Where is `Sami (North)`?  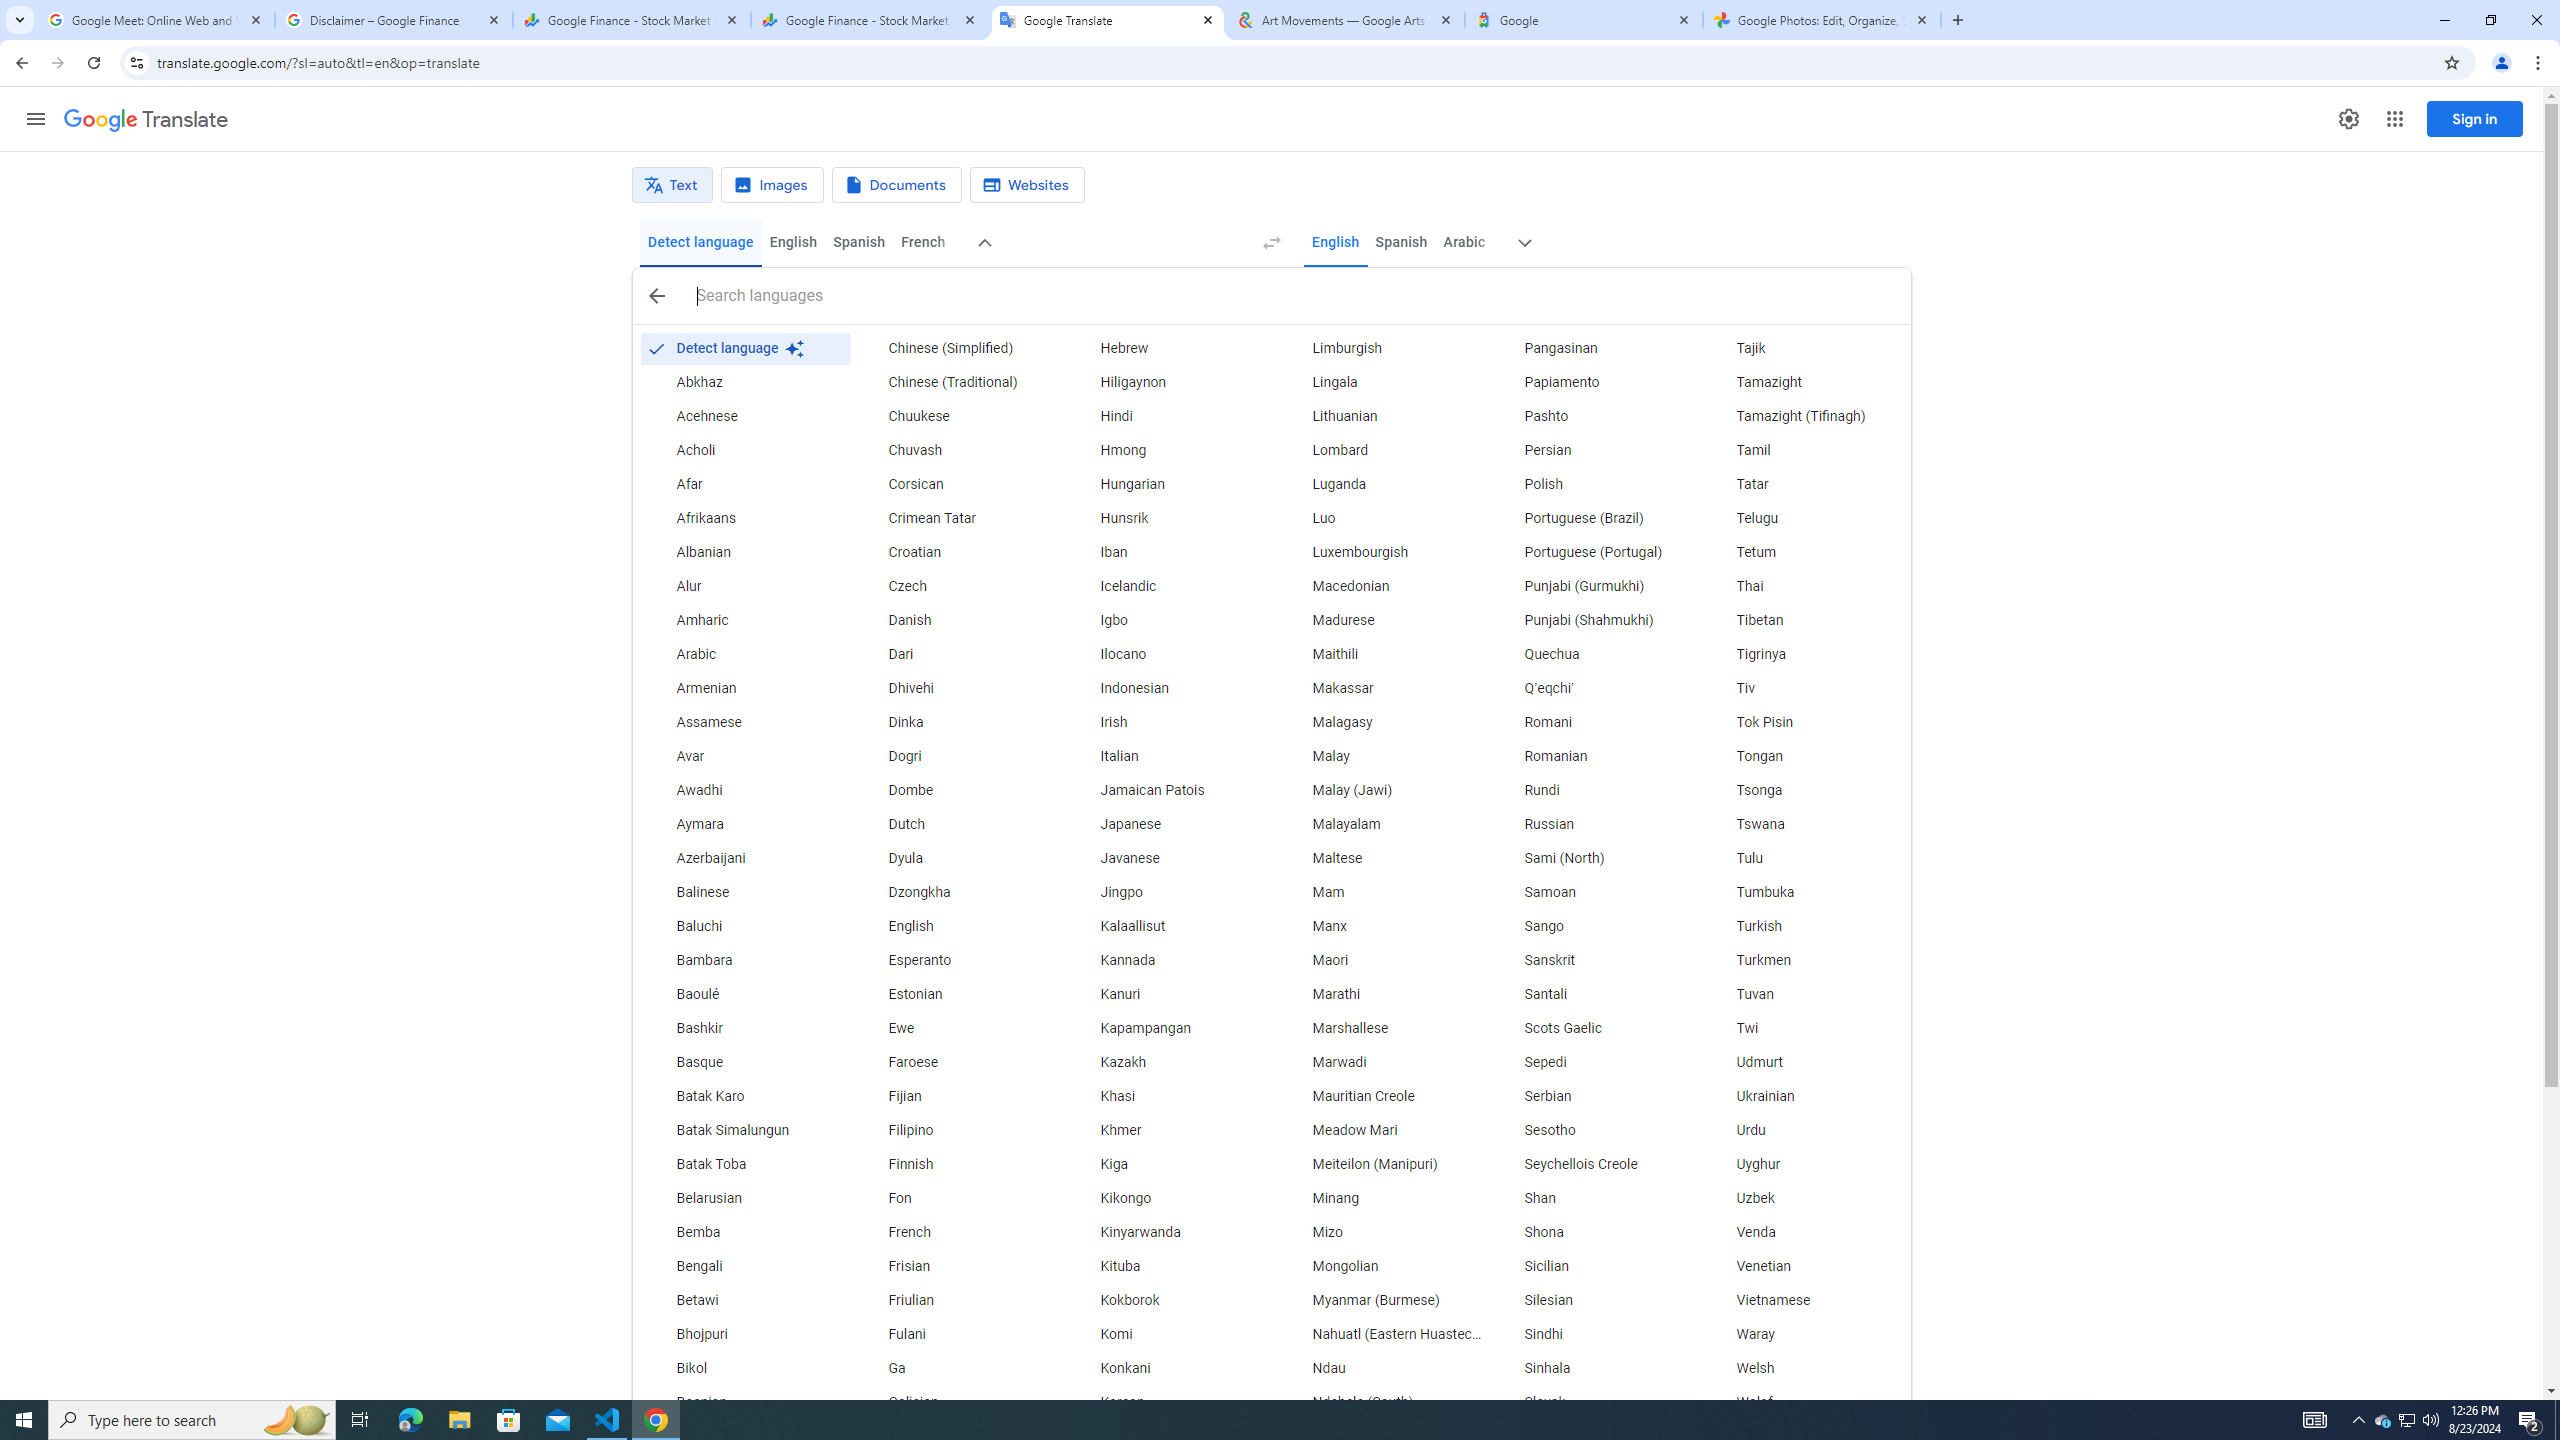
Sami (North) is located at coordinates (1593, 858).